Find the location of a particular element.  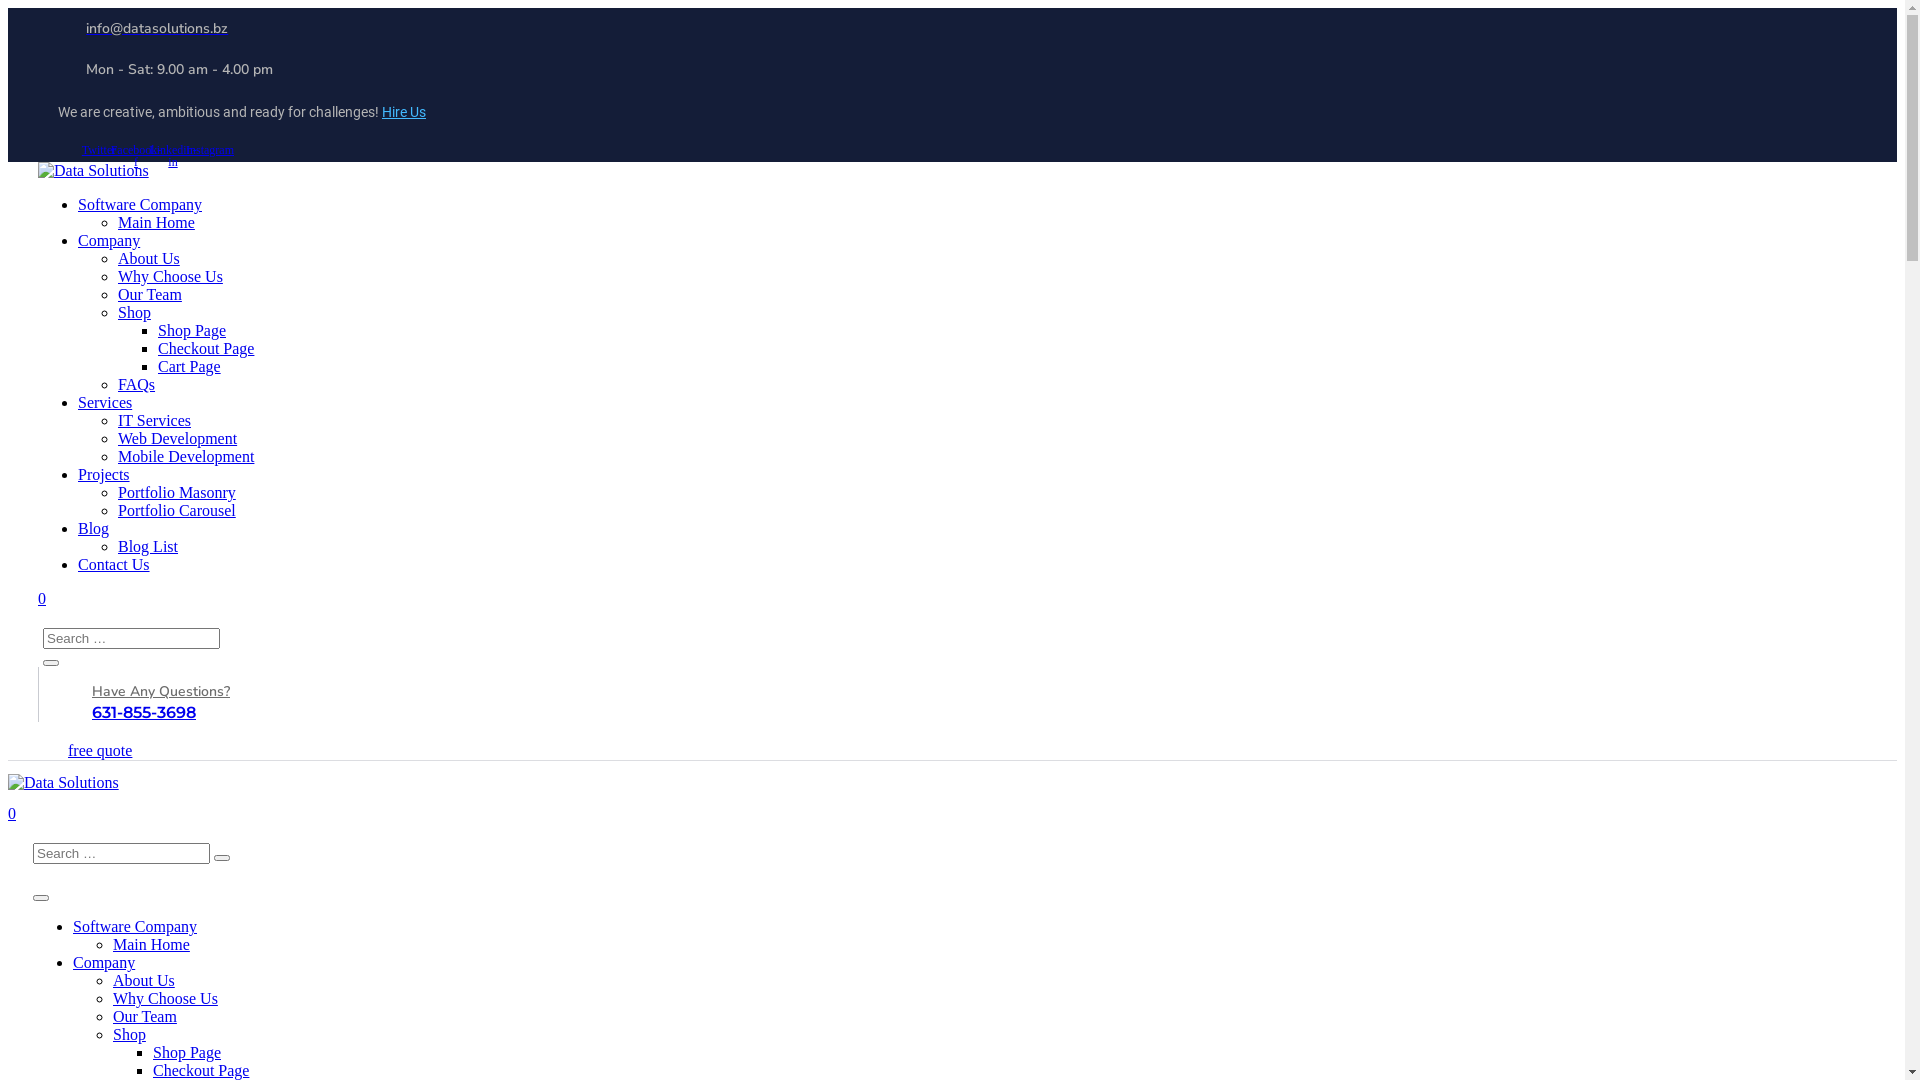

Hire Us is located at coordinates (404, 112).